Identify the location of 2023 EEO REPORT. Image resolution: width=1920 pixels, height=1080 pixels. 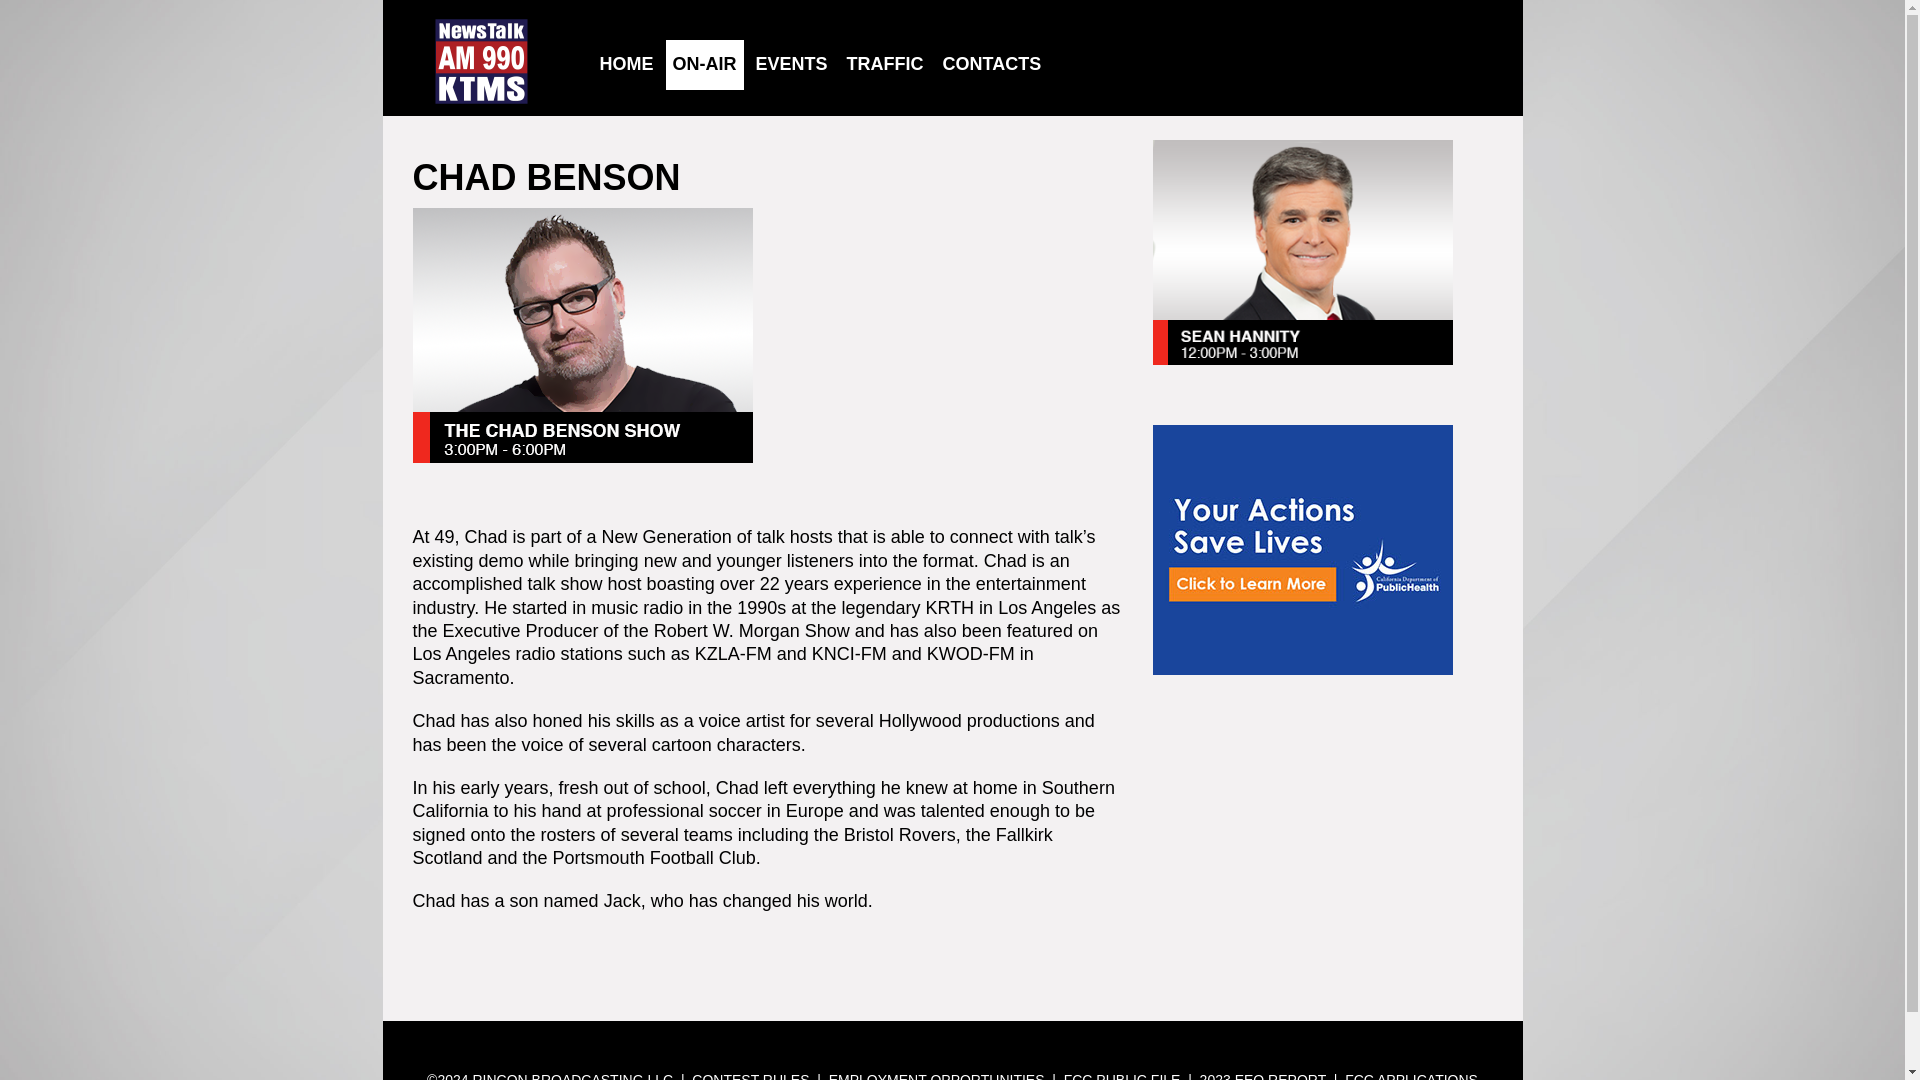
(1263, 1076).